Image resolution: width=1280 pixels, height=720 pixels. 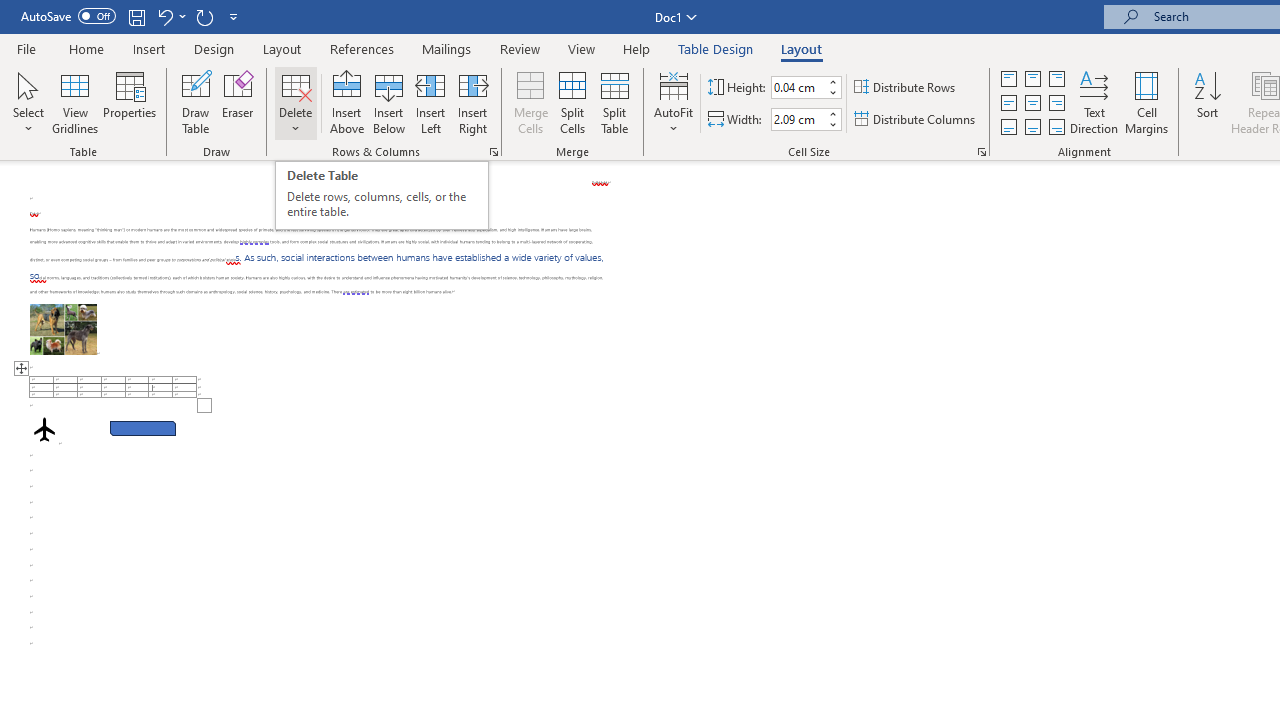 What do you see at coordinates (296, 102) in the screenshot?
I see `Delete` at bounding box center [296, 102].